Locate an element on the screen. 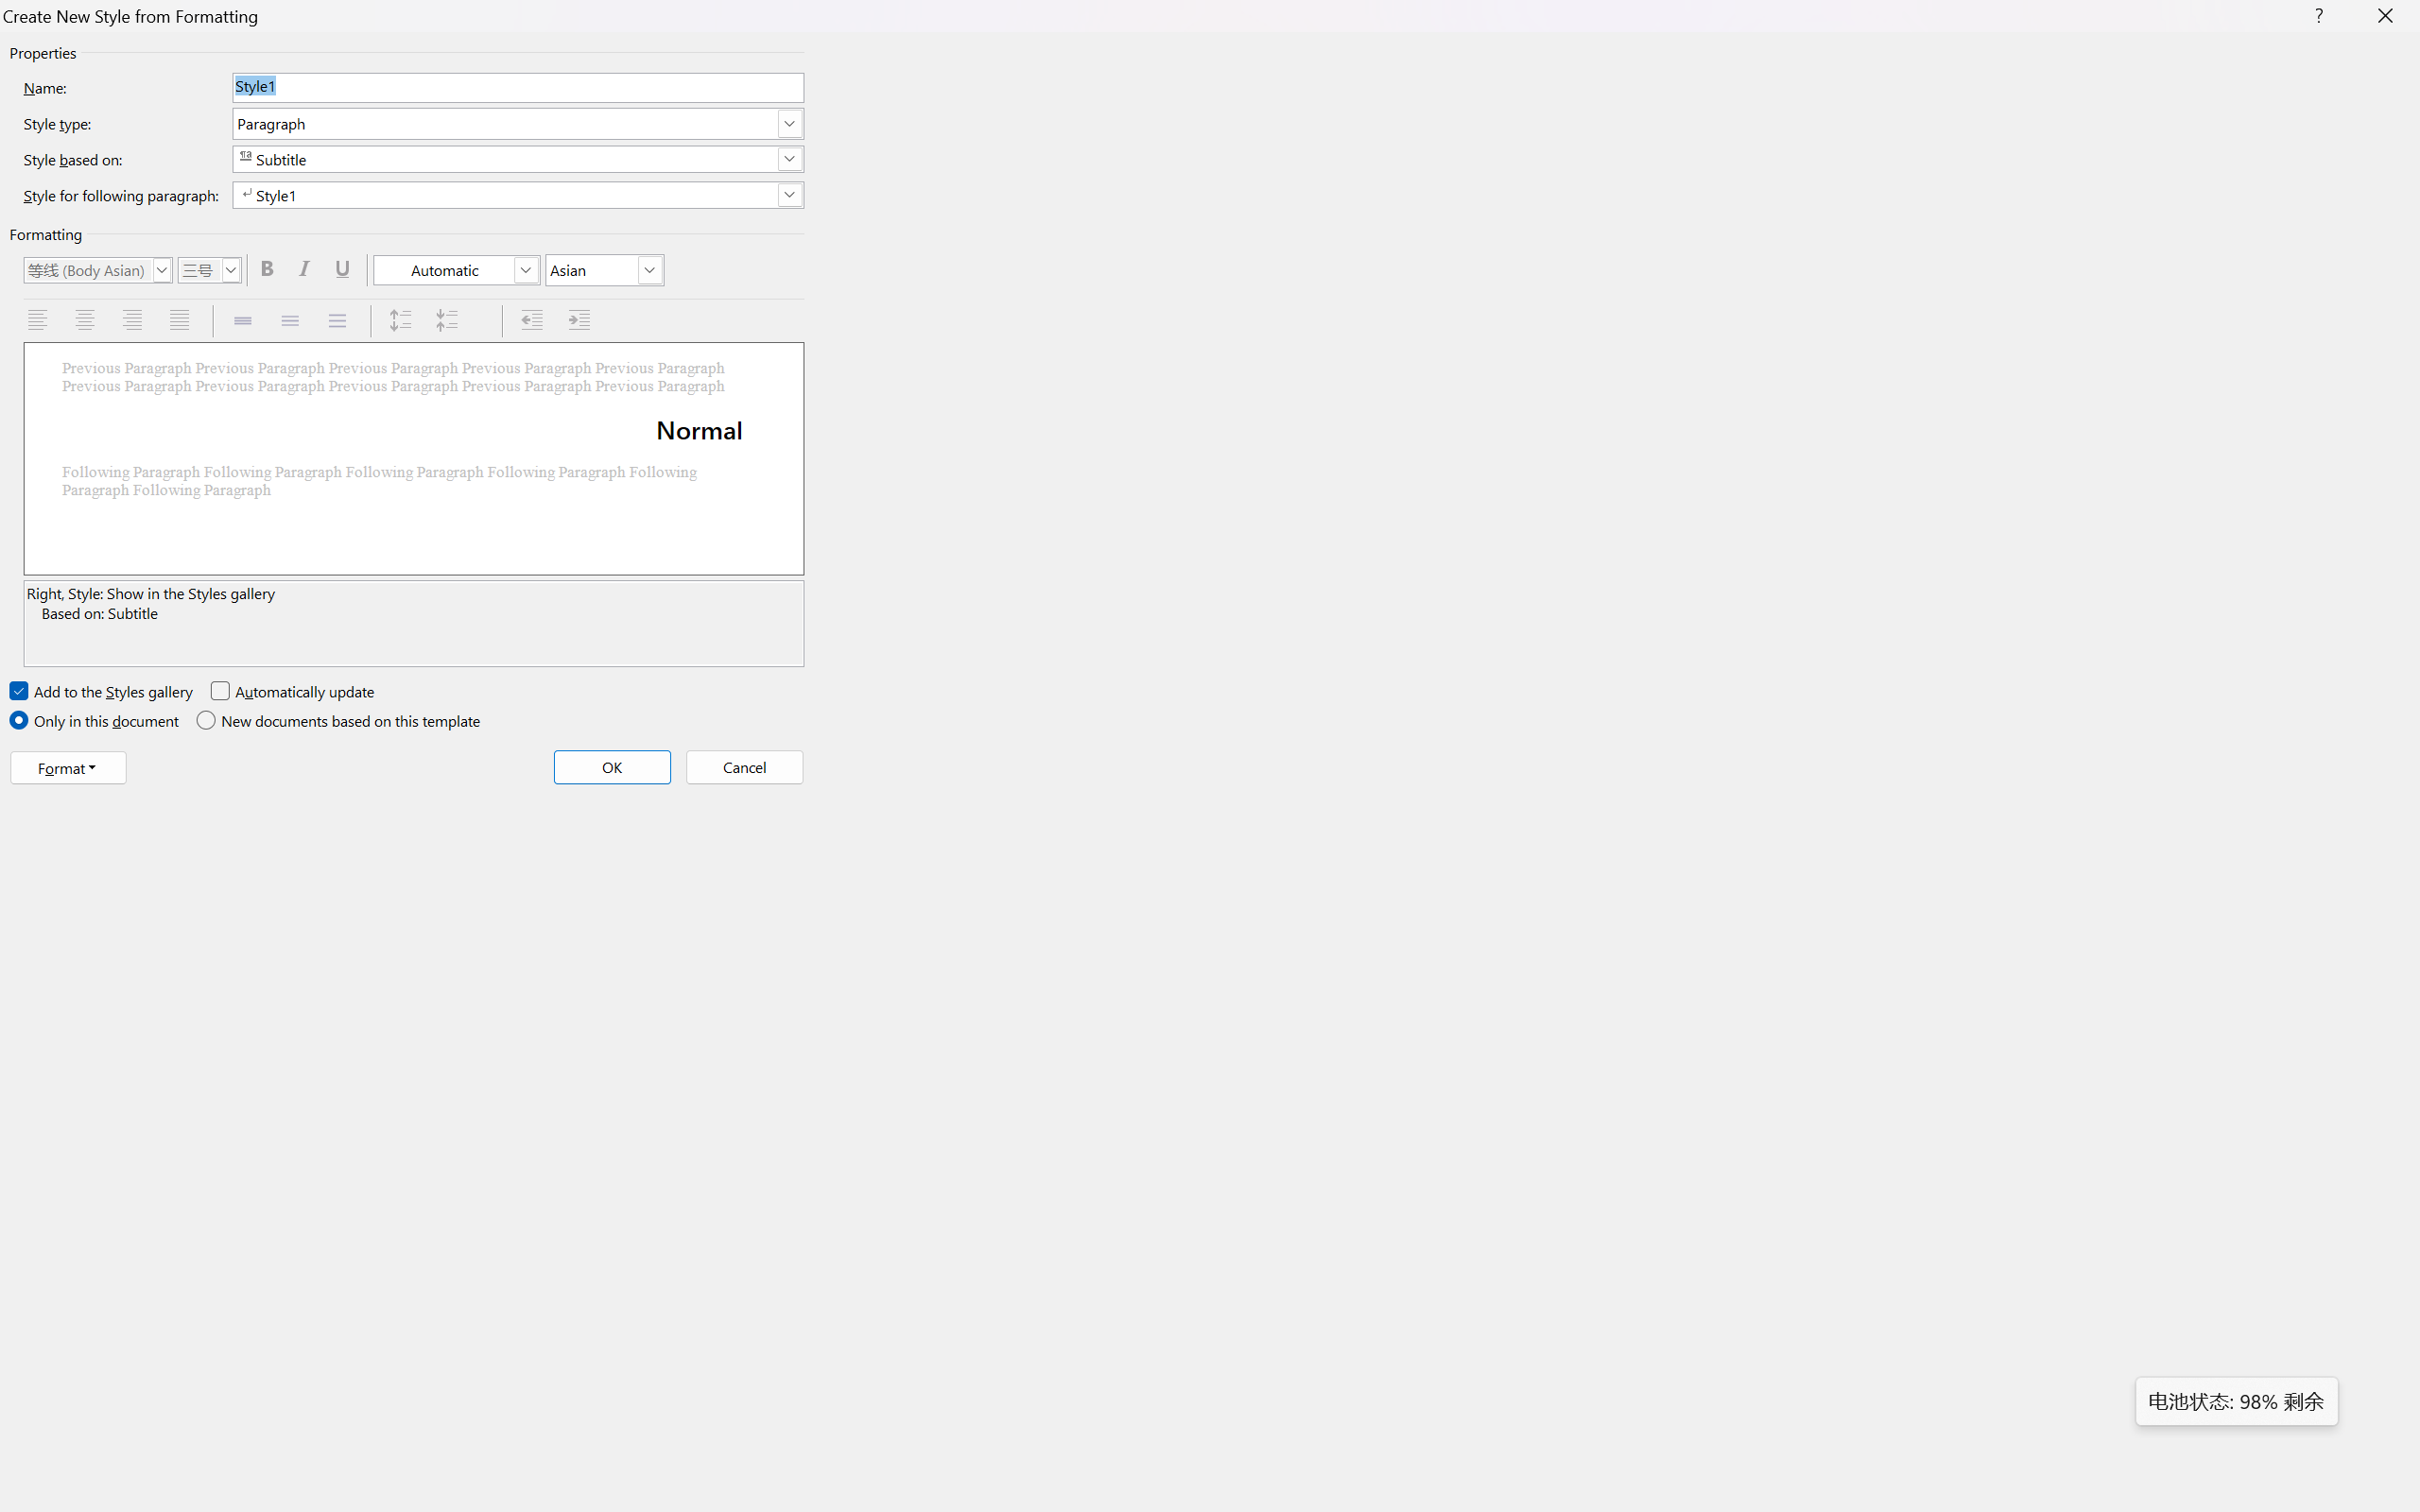 Image resolution: width=2420 pixels, height=1512 pixels. Align Right is located at coordinates (134, 320).